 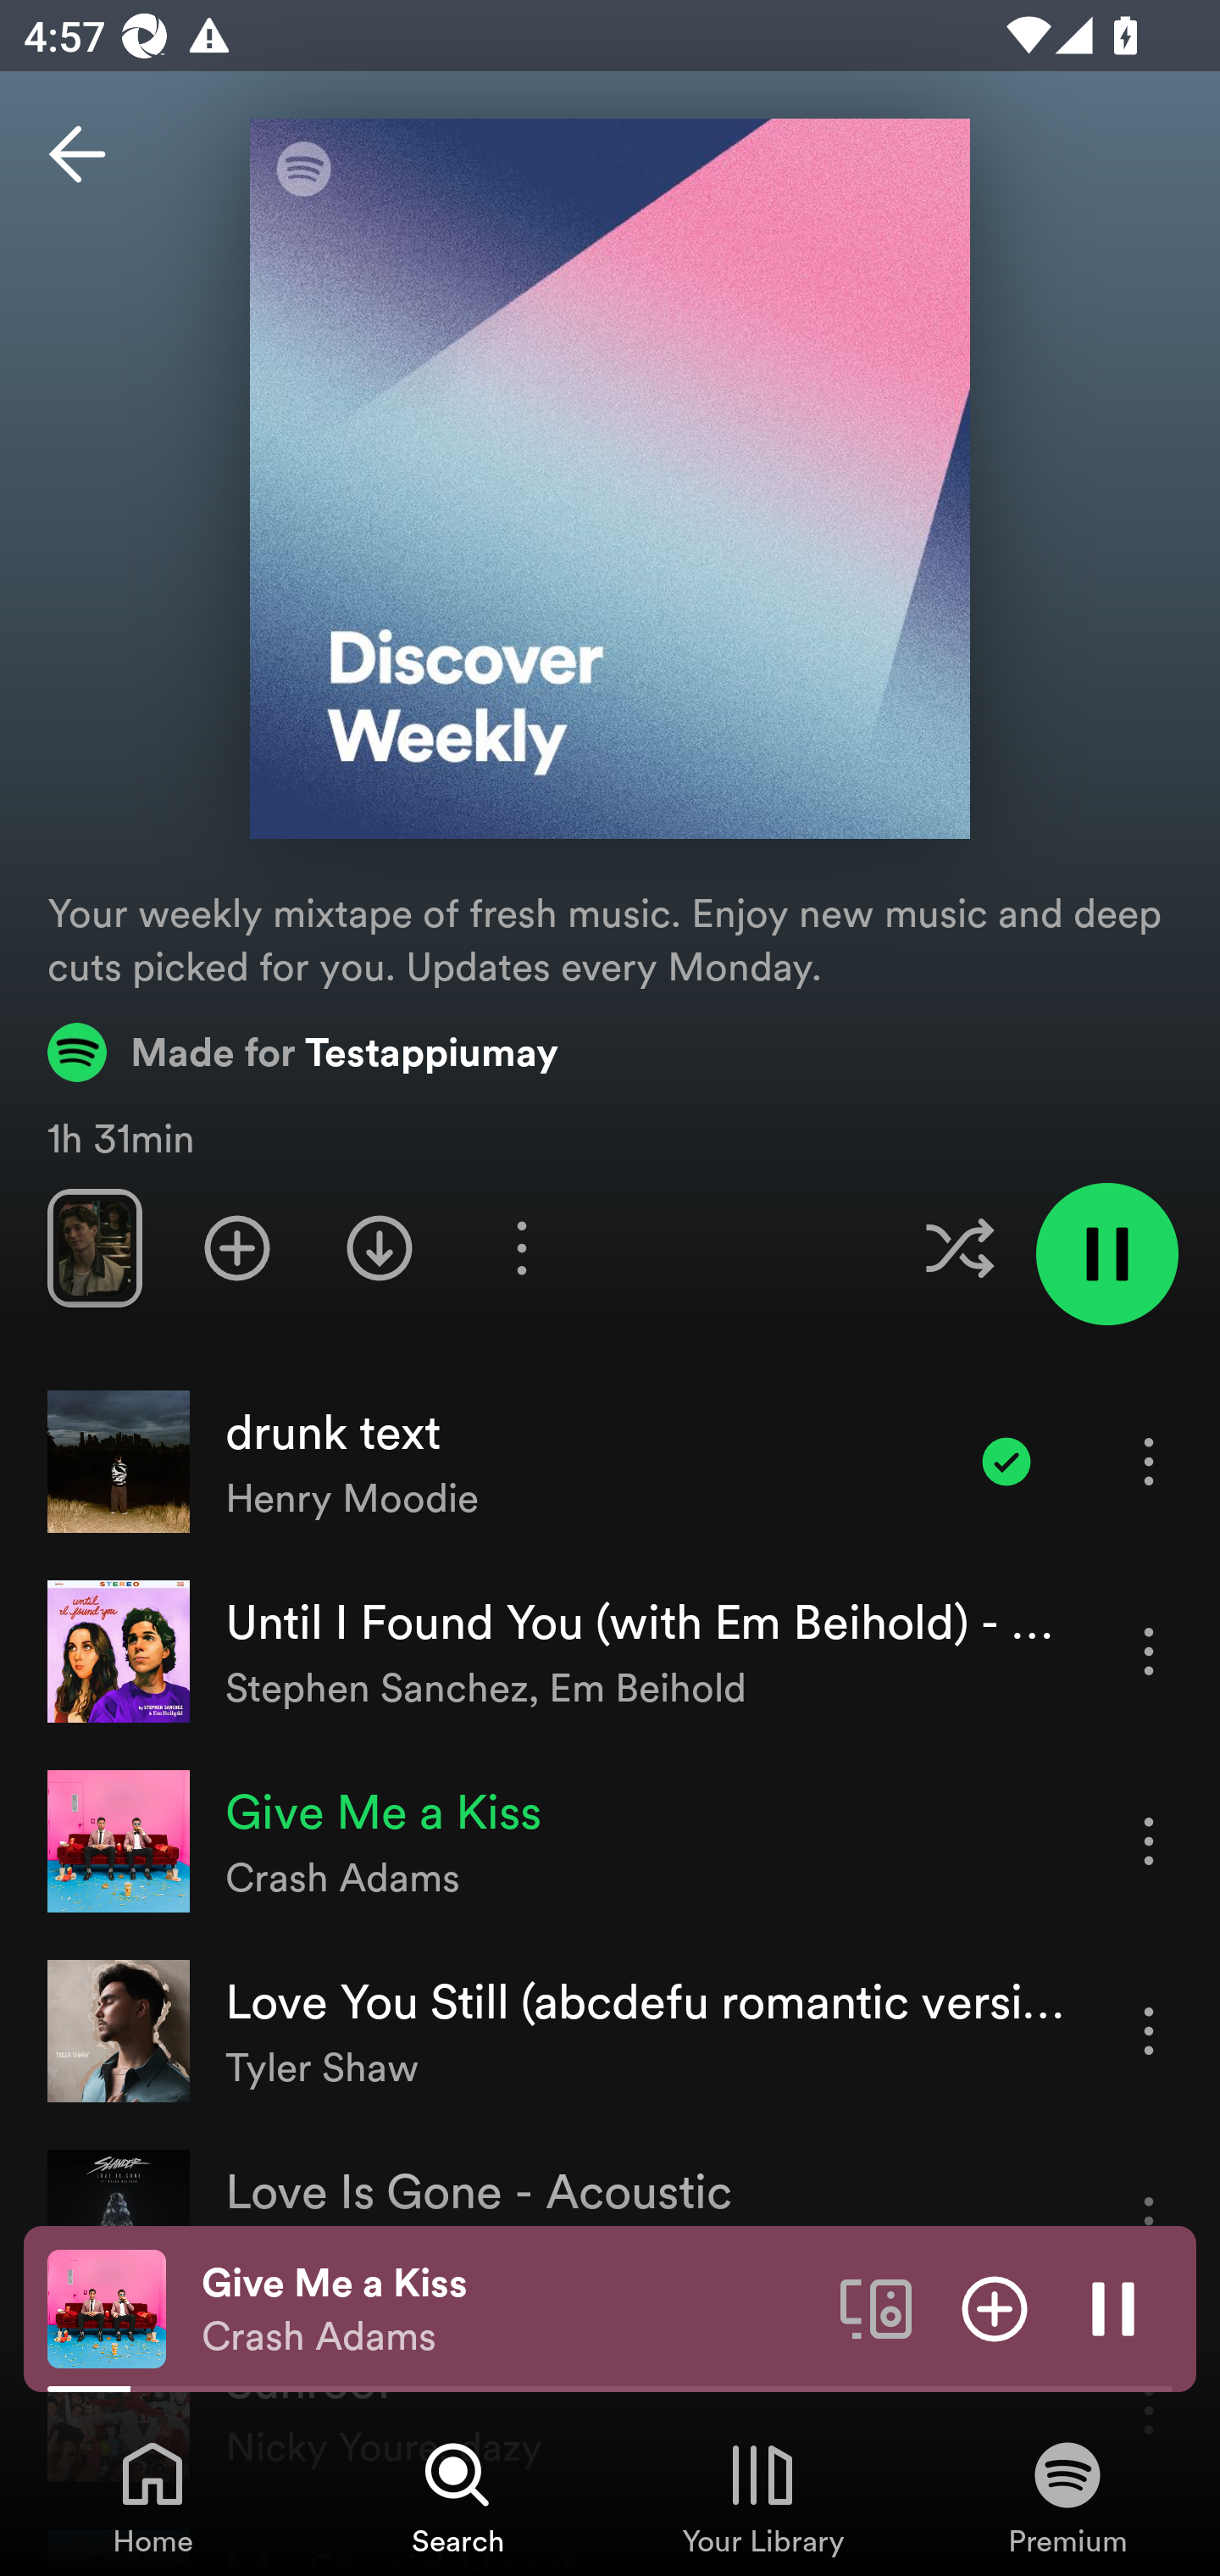 I want to click on Search, Tab 2 of 4 Search Search, so click(x=457, y=2496).